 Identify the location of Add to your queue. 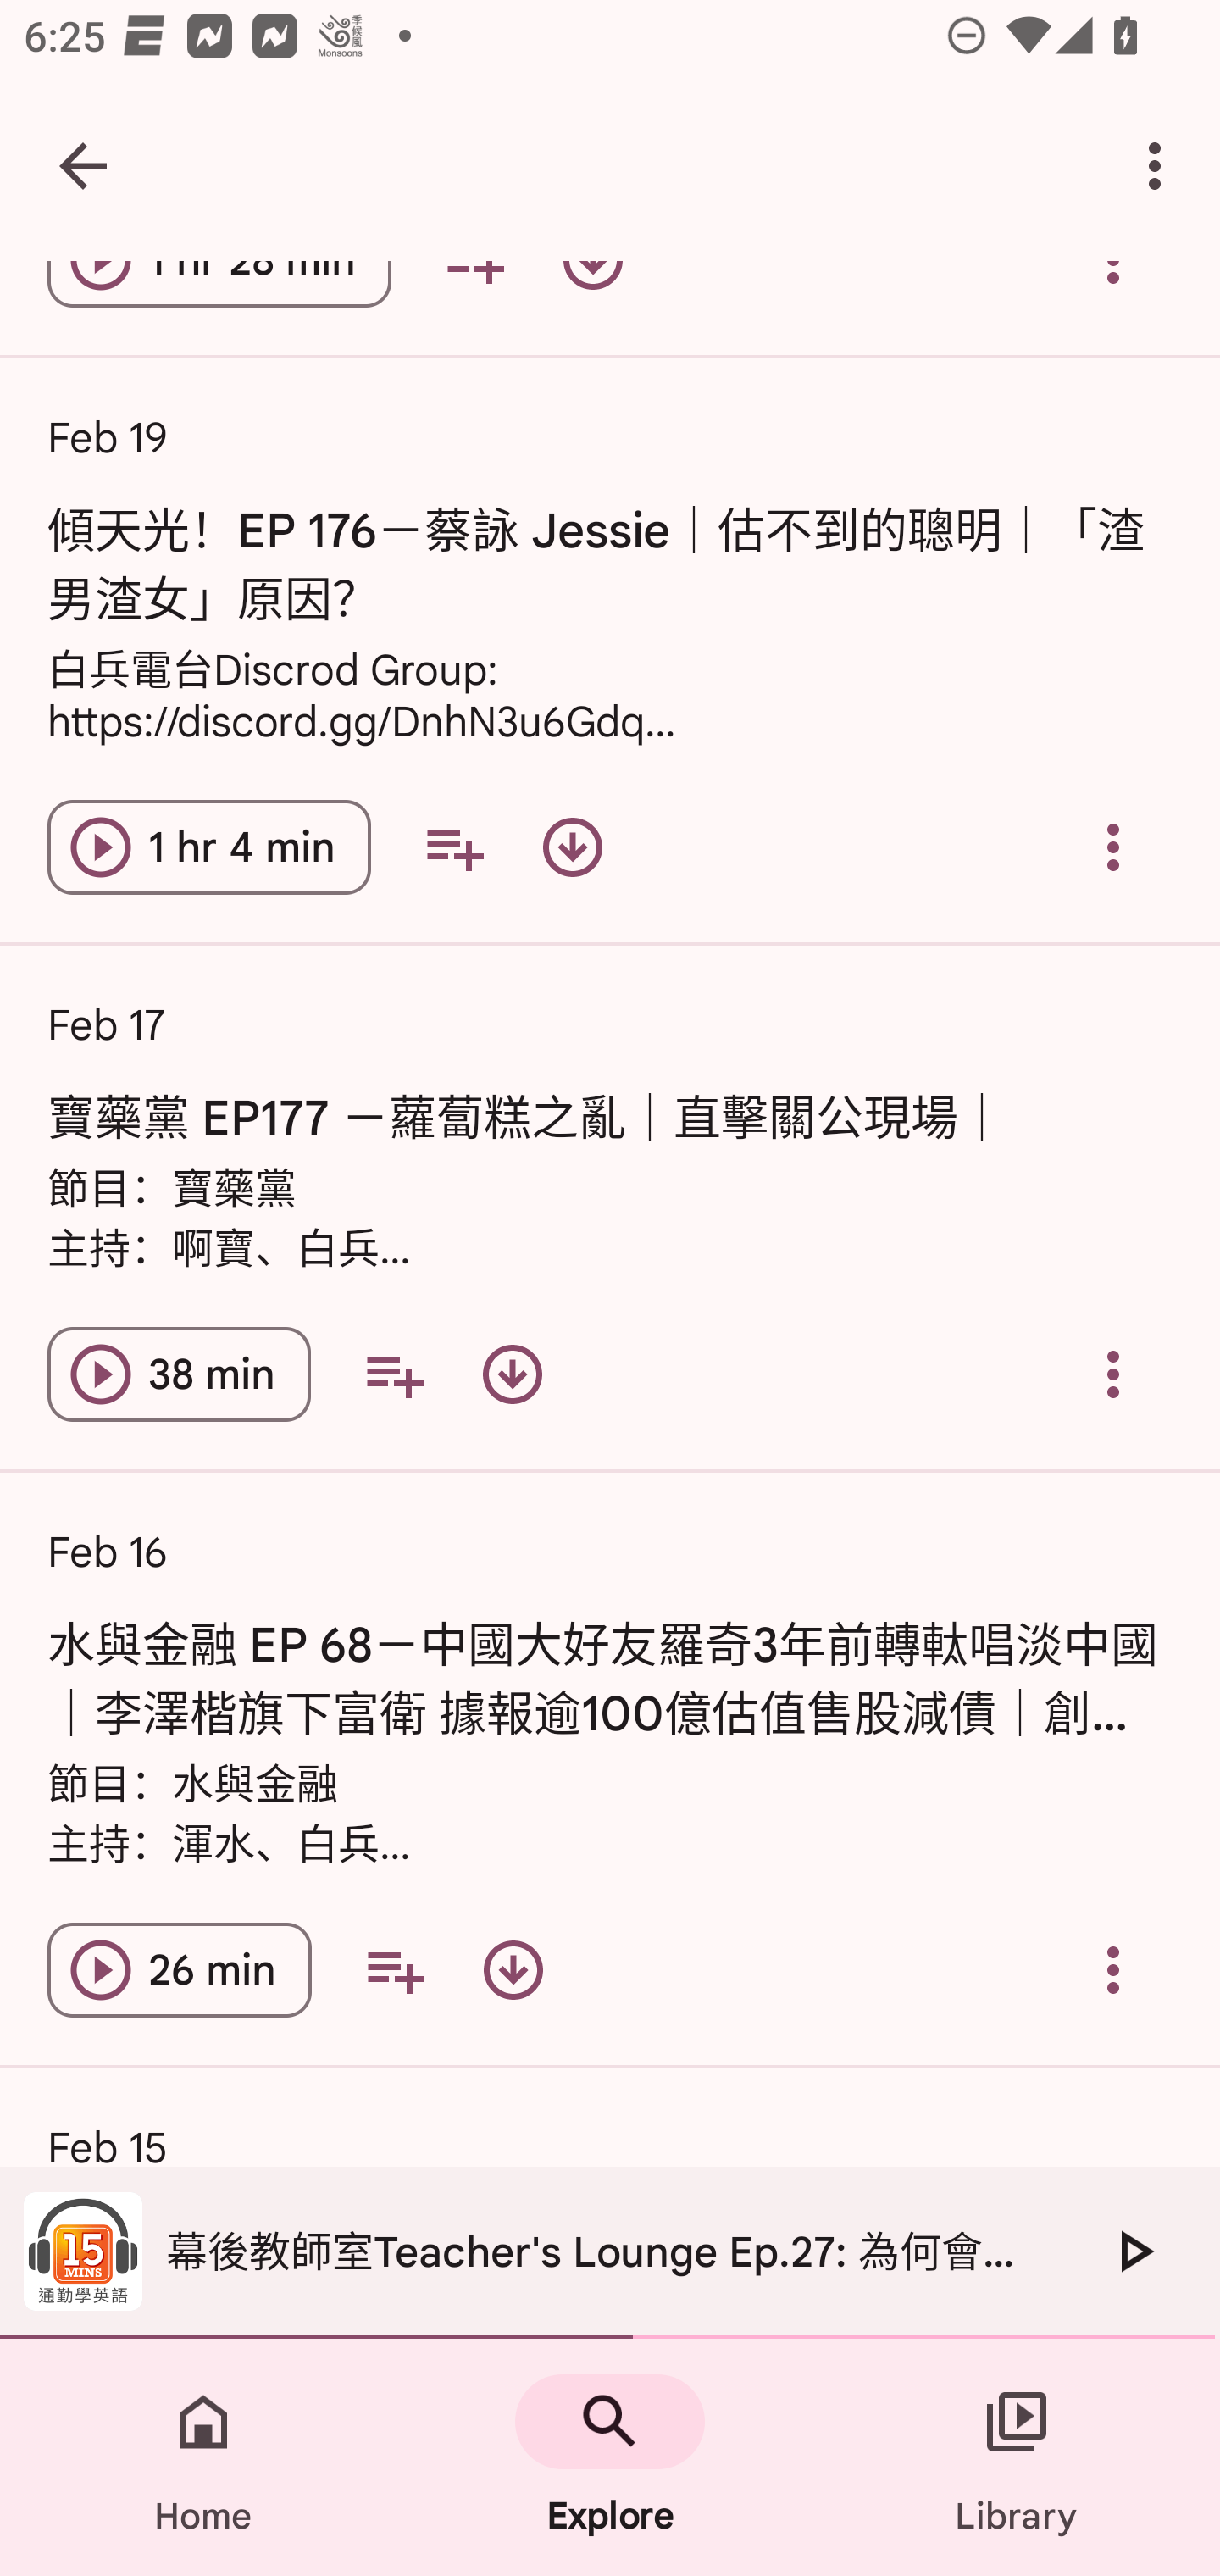
(395, 1969).